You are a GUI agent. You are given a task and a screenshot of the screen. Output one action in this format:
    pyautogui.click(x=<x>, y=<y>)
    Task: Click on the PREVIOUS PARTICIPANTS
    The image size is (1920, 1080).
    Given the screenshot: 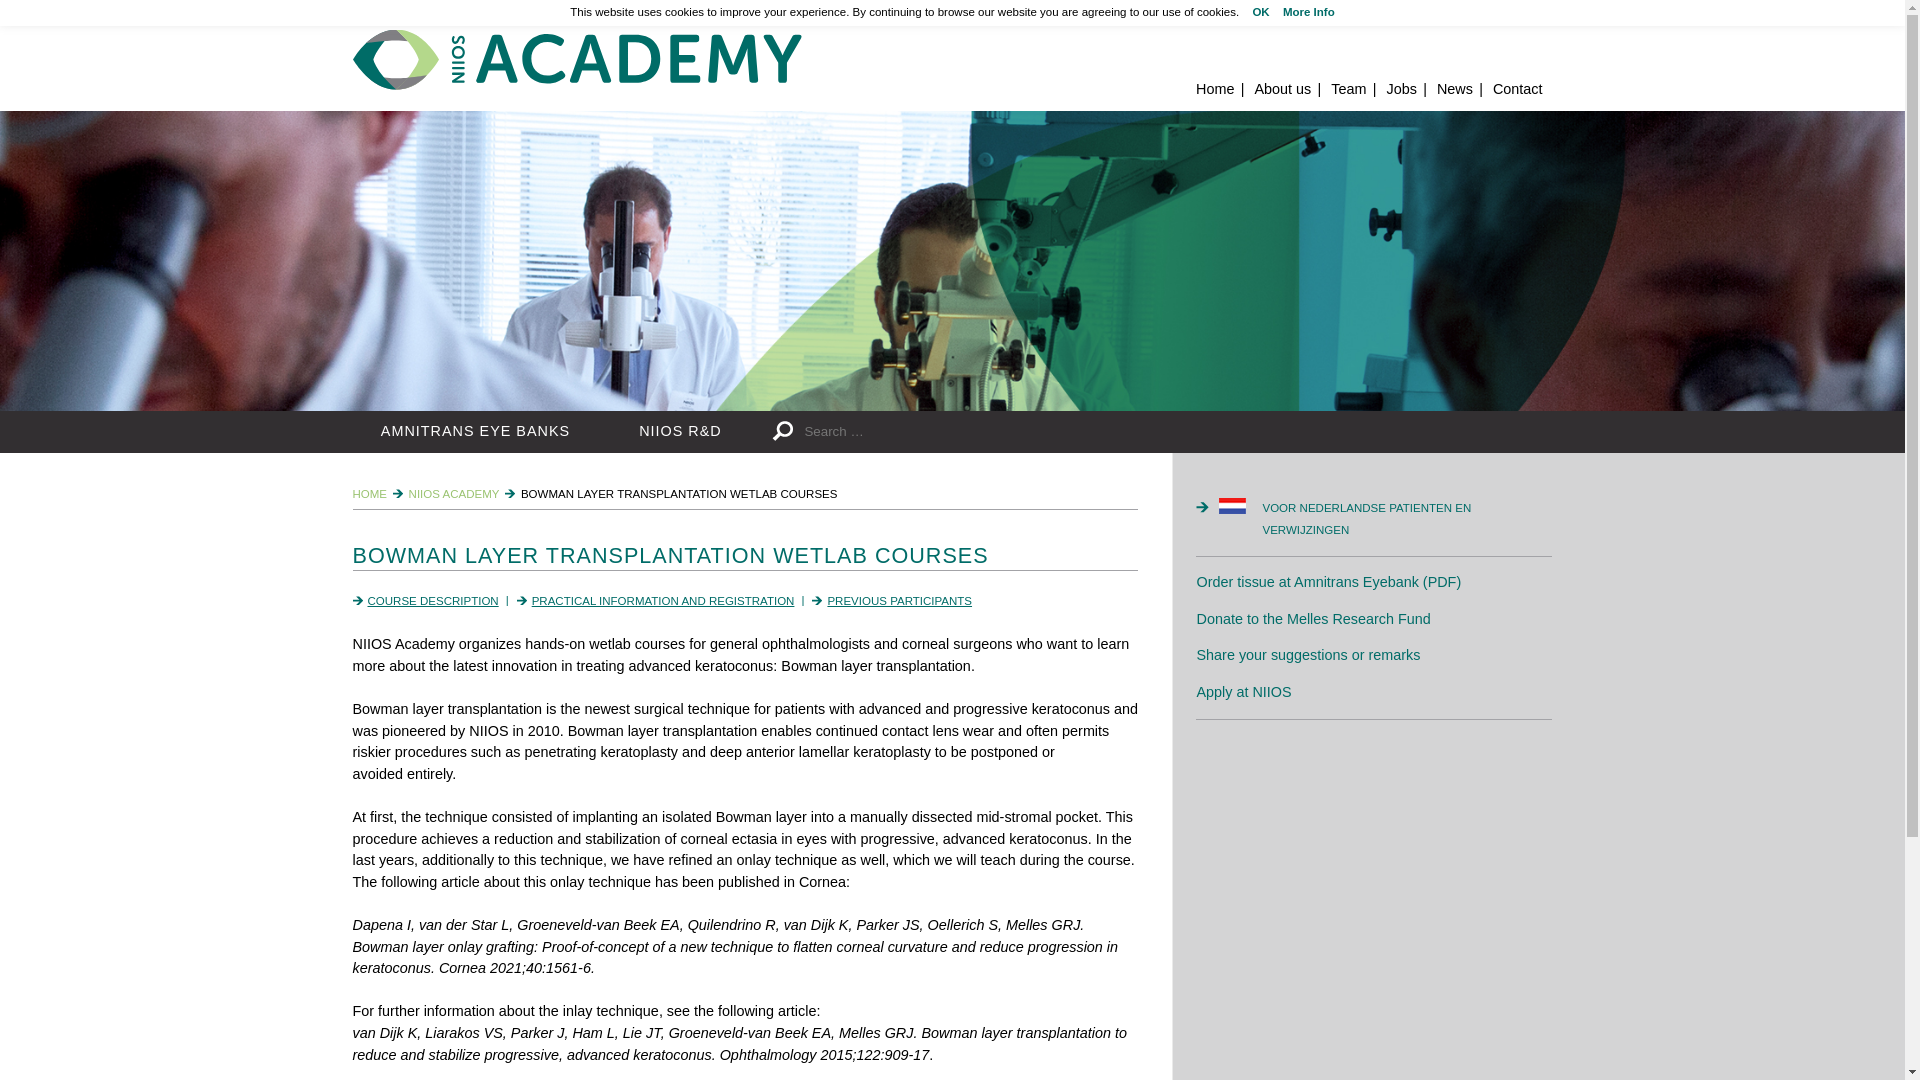 What is the action you would take?
    pyautogui.click(x=899, y=600)
    